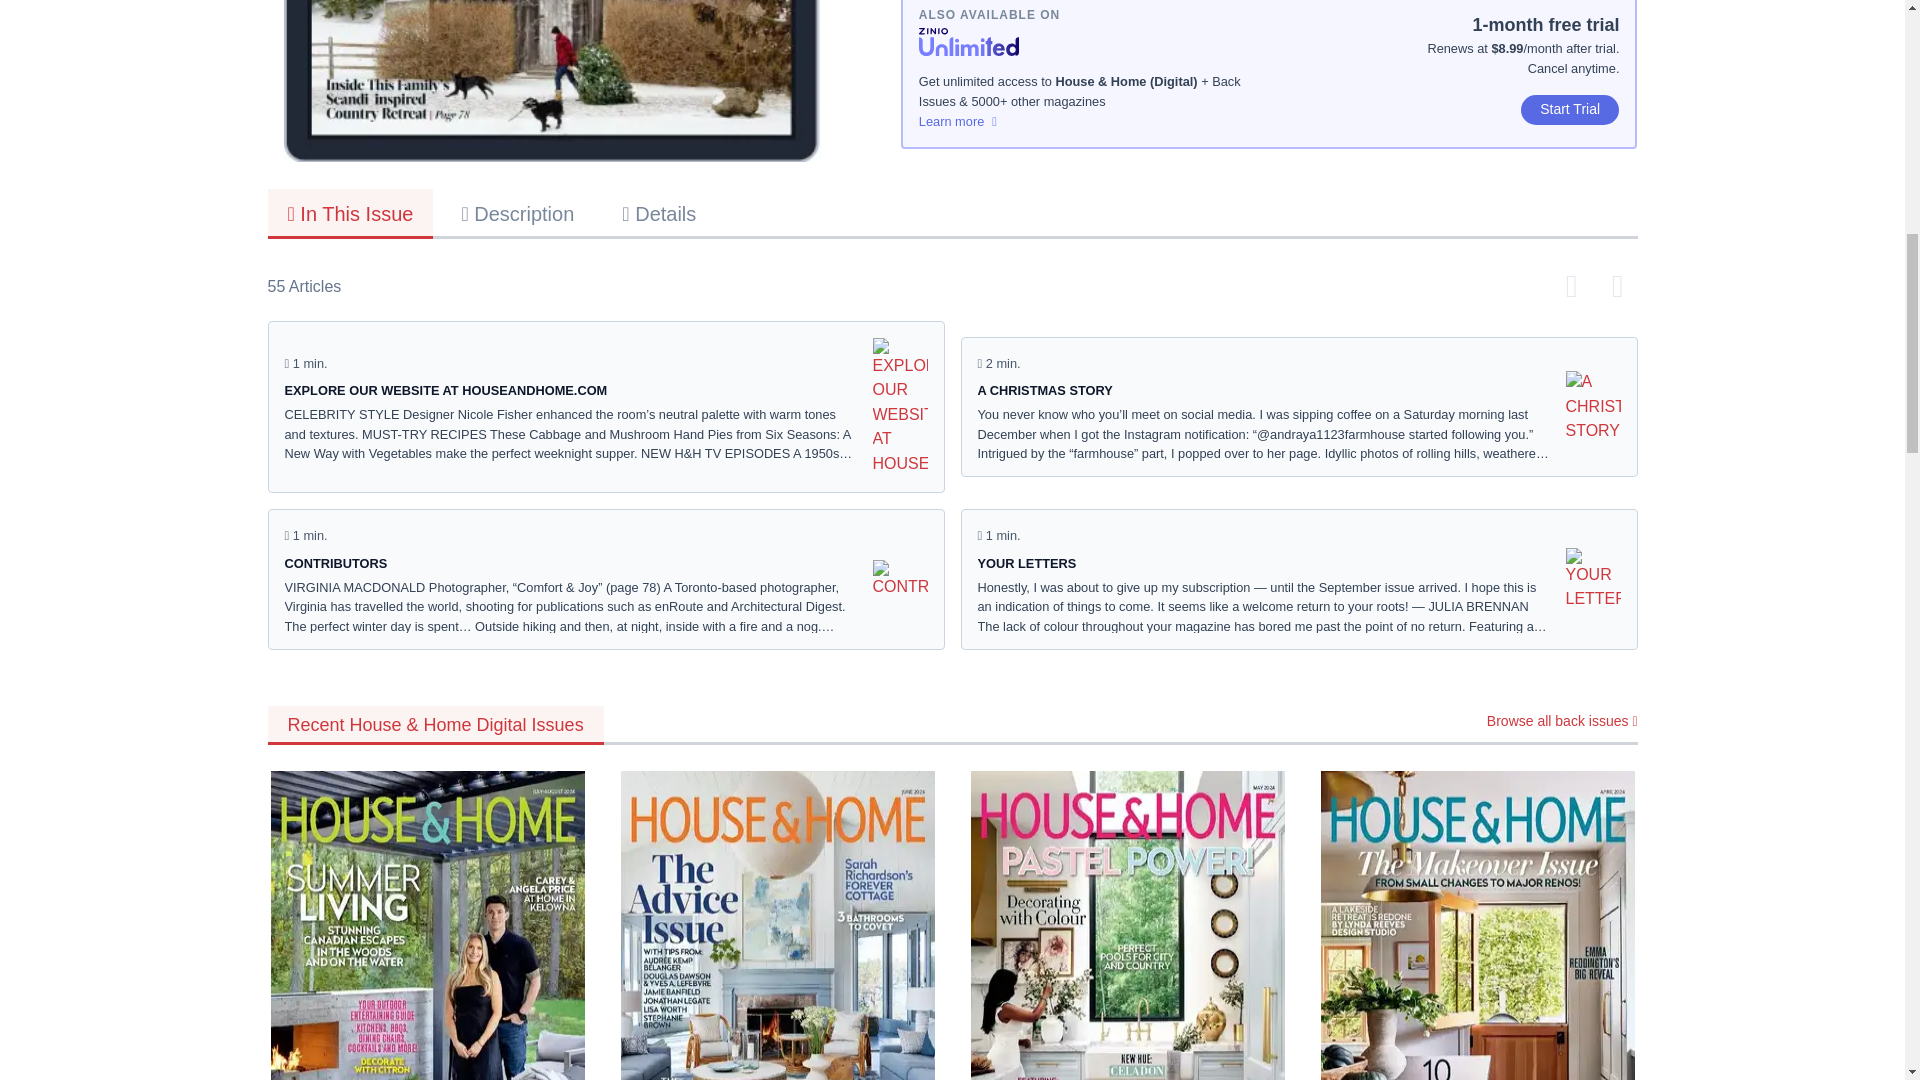 This screenshot has width=1920, height=1080. What do you see at coordinates (517, 212) in the screenshot?
I see `Description` at bounding box center [517, 212].